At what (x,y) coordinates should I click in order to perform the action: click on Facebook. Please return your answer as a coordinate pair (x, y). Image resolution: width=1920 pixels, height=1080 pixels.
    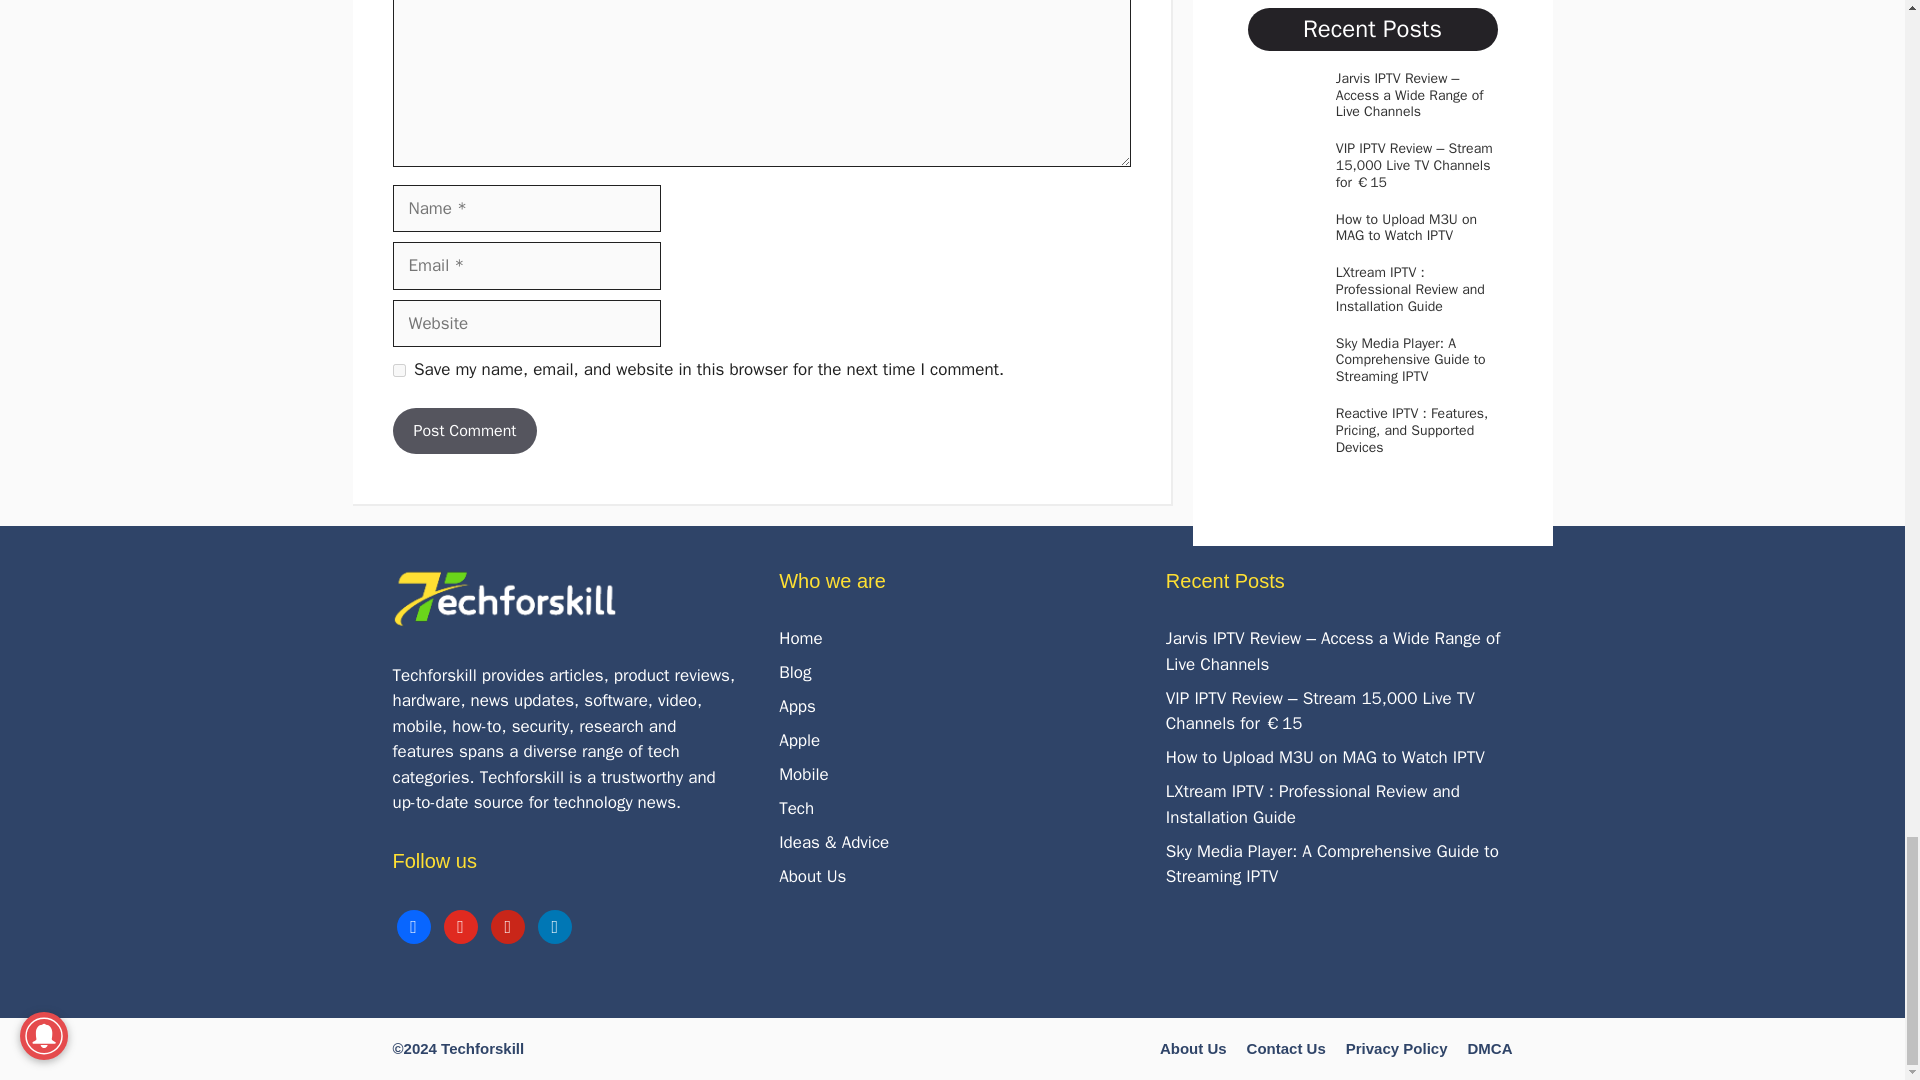
    Looking at the image, I should click on (412, 925).